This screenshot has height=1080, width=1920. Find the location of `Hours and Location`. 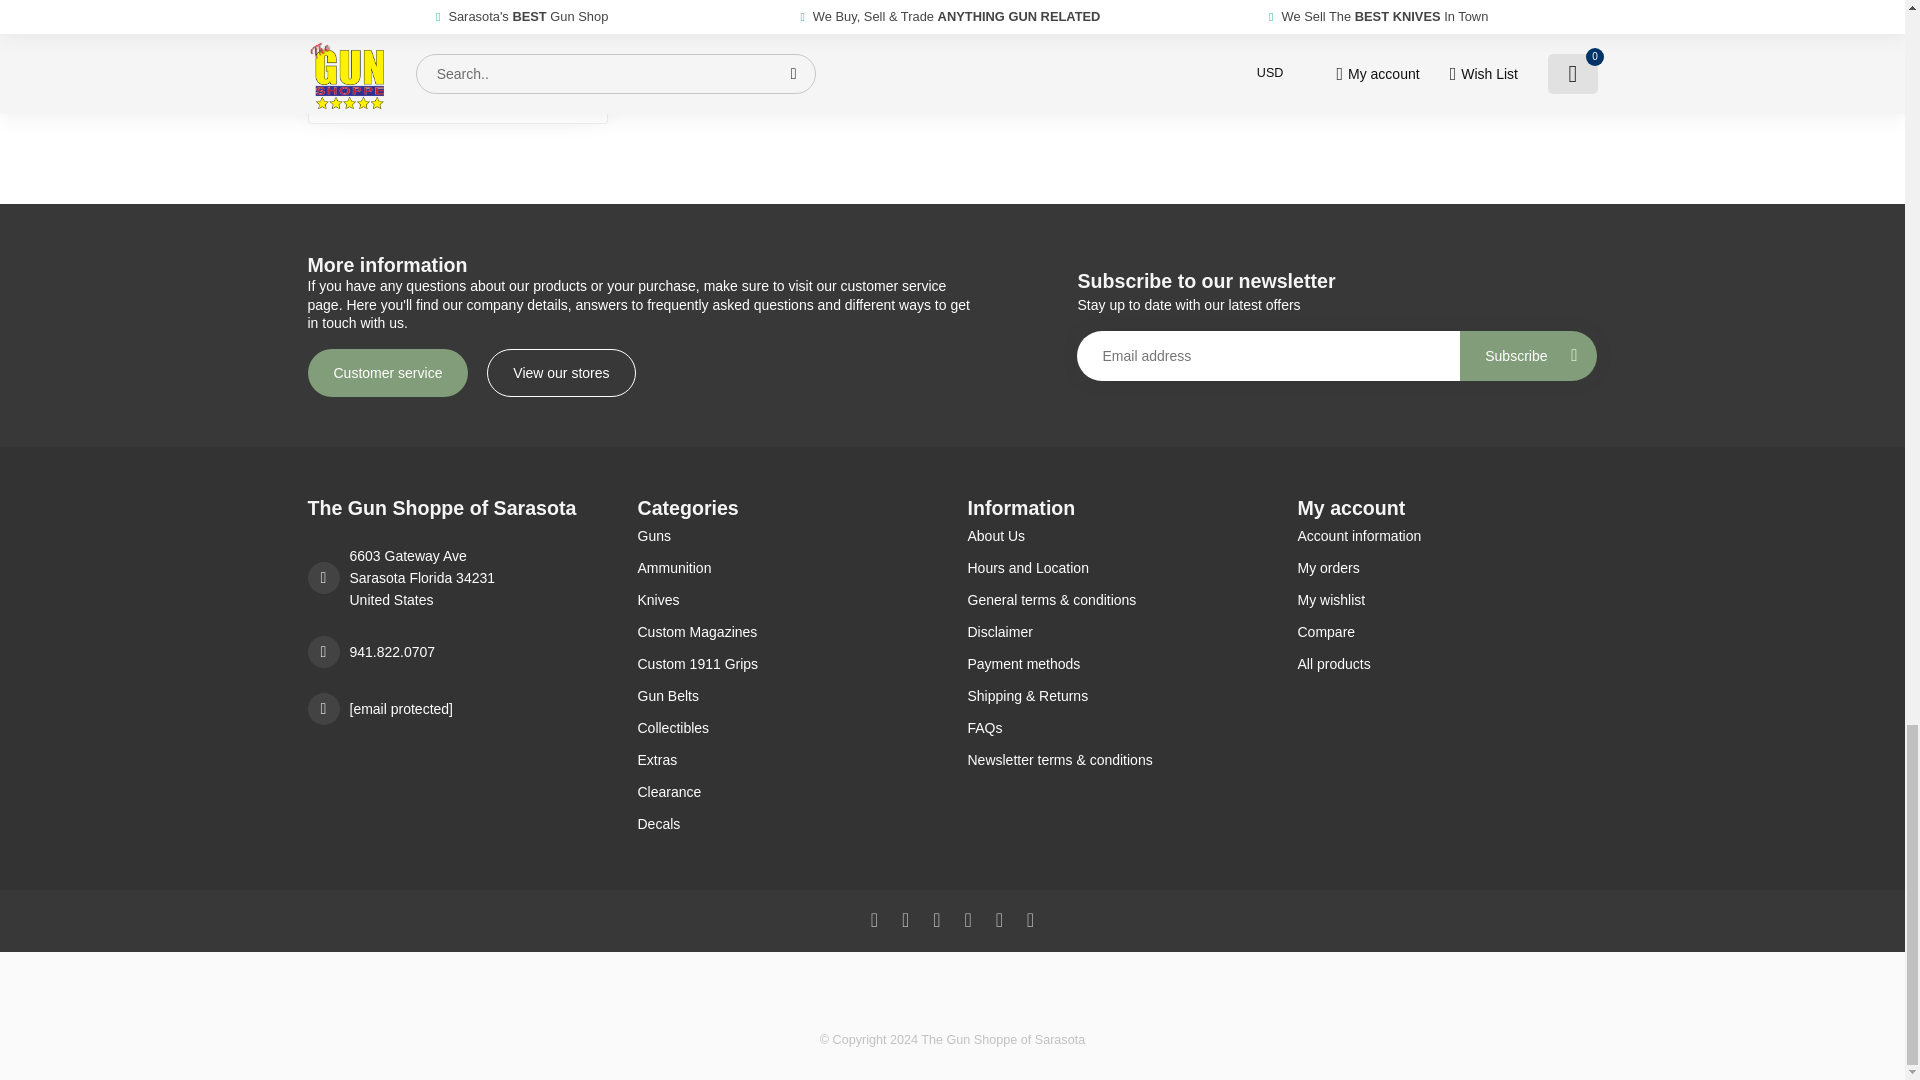

Hours and Location is located at coordinates (1117, 568).